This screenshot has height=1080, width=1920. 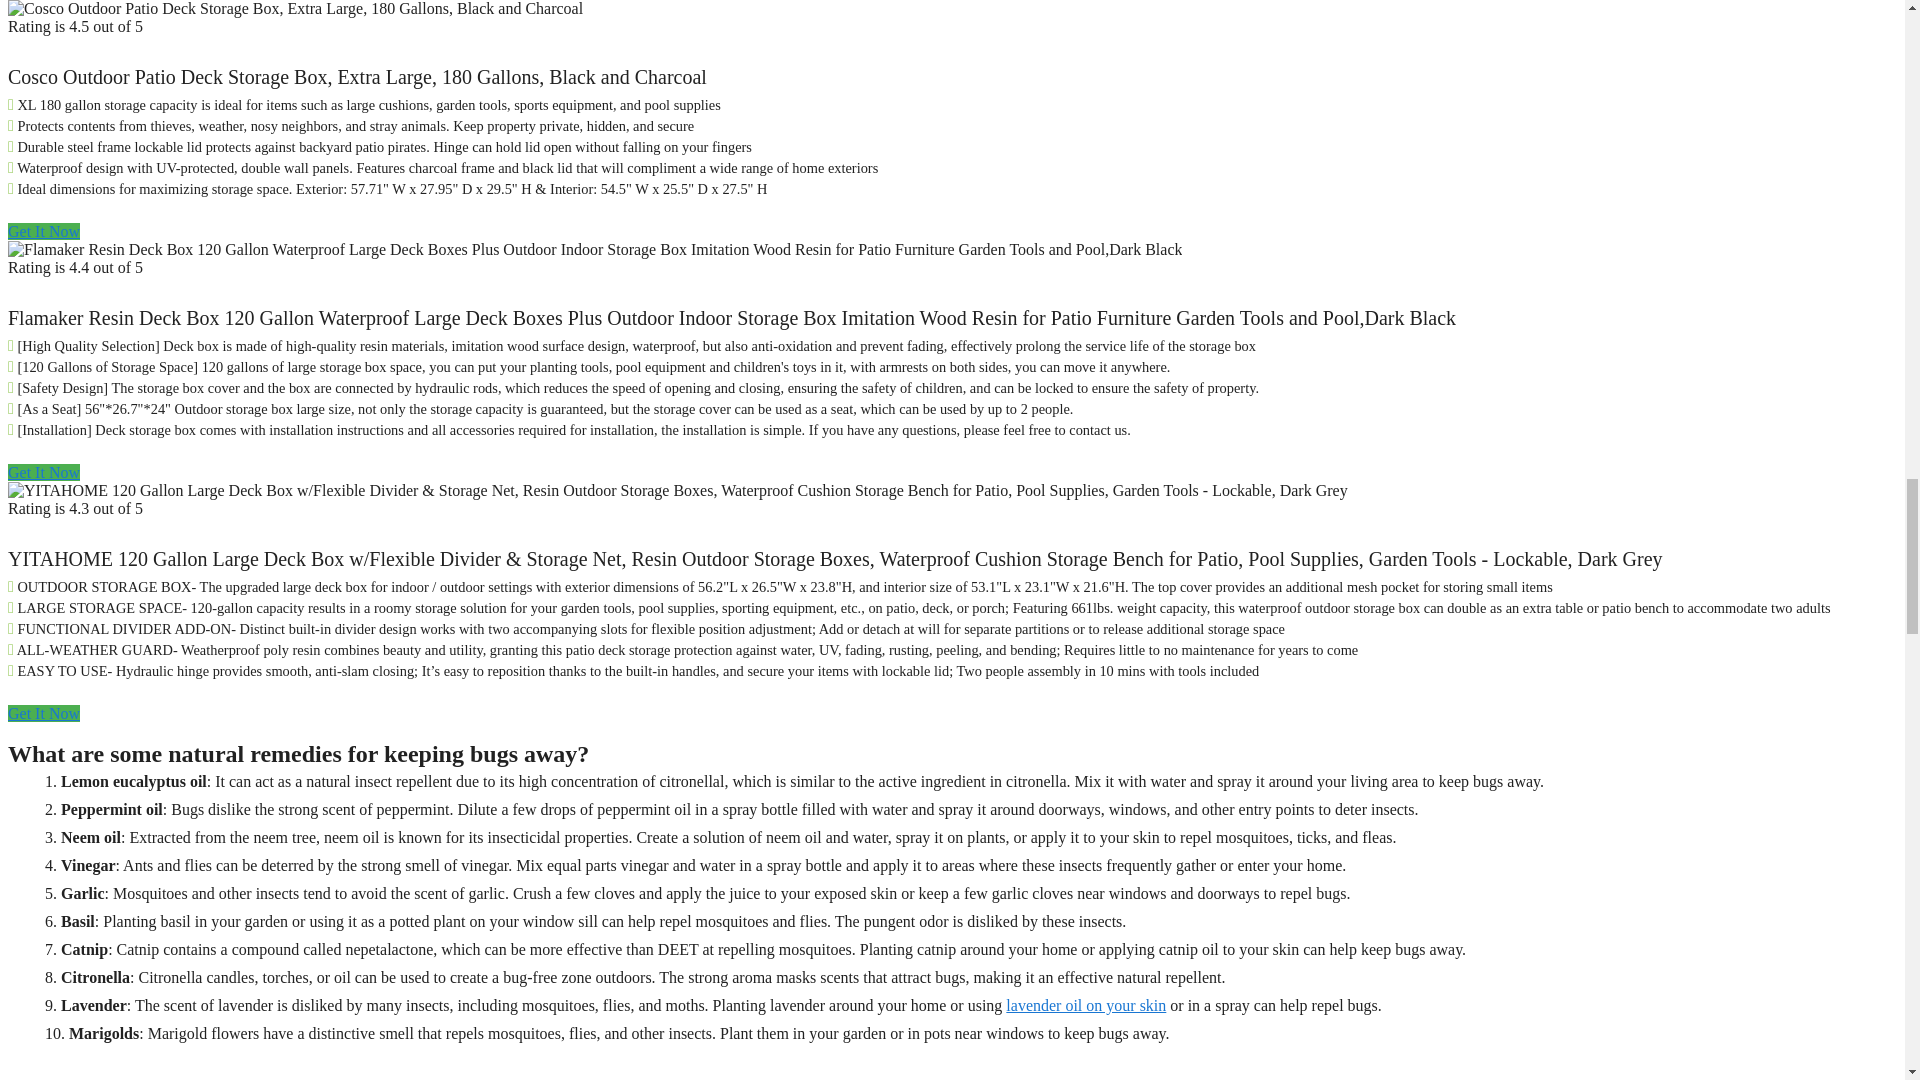 I want to click on Get It Now, so click(x=44, y=472).